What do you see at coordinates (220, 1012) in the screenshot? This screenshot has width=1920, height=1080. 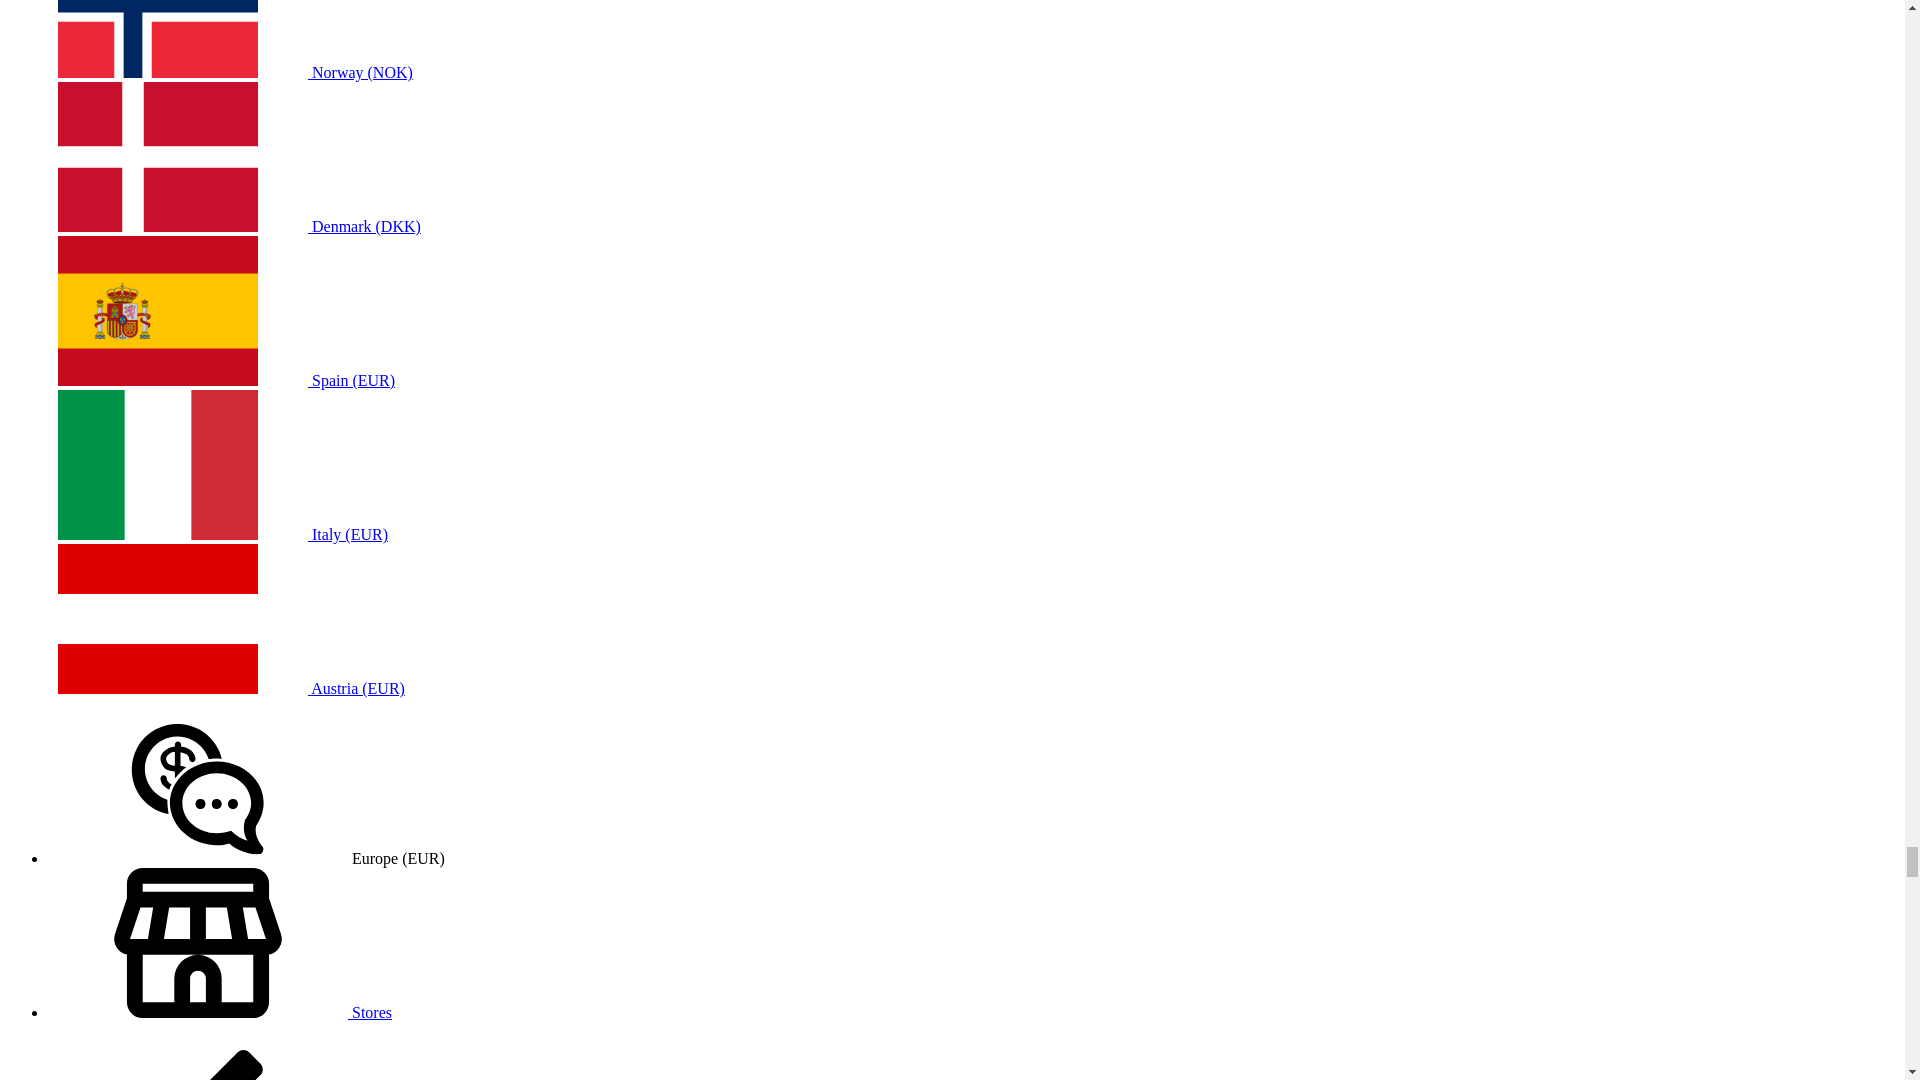 I see `Stores` at bounding box center [220, 1012].